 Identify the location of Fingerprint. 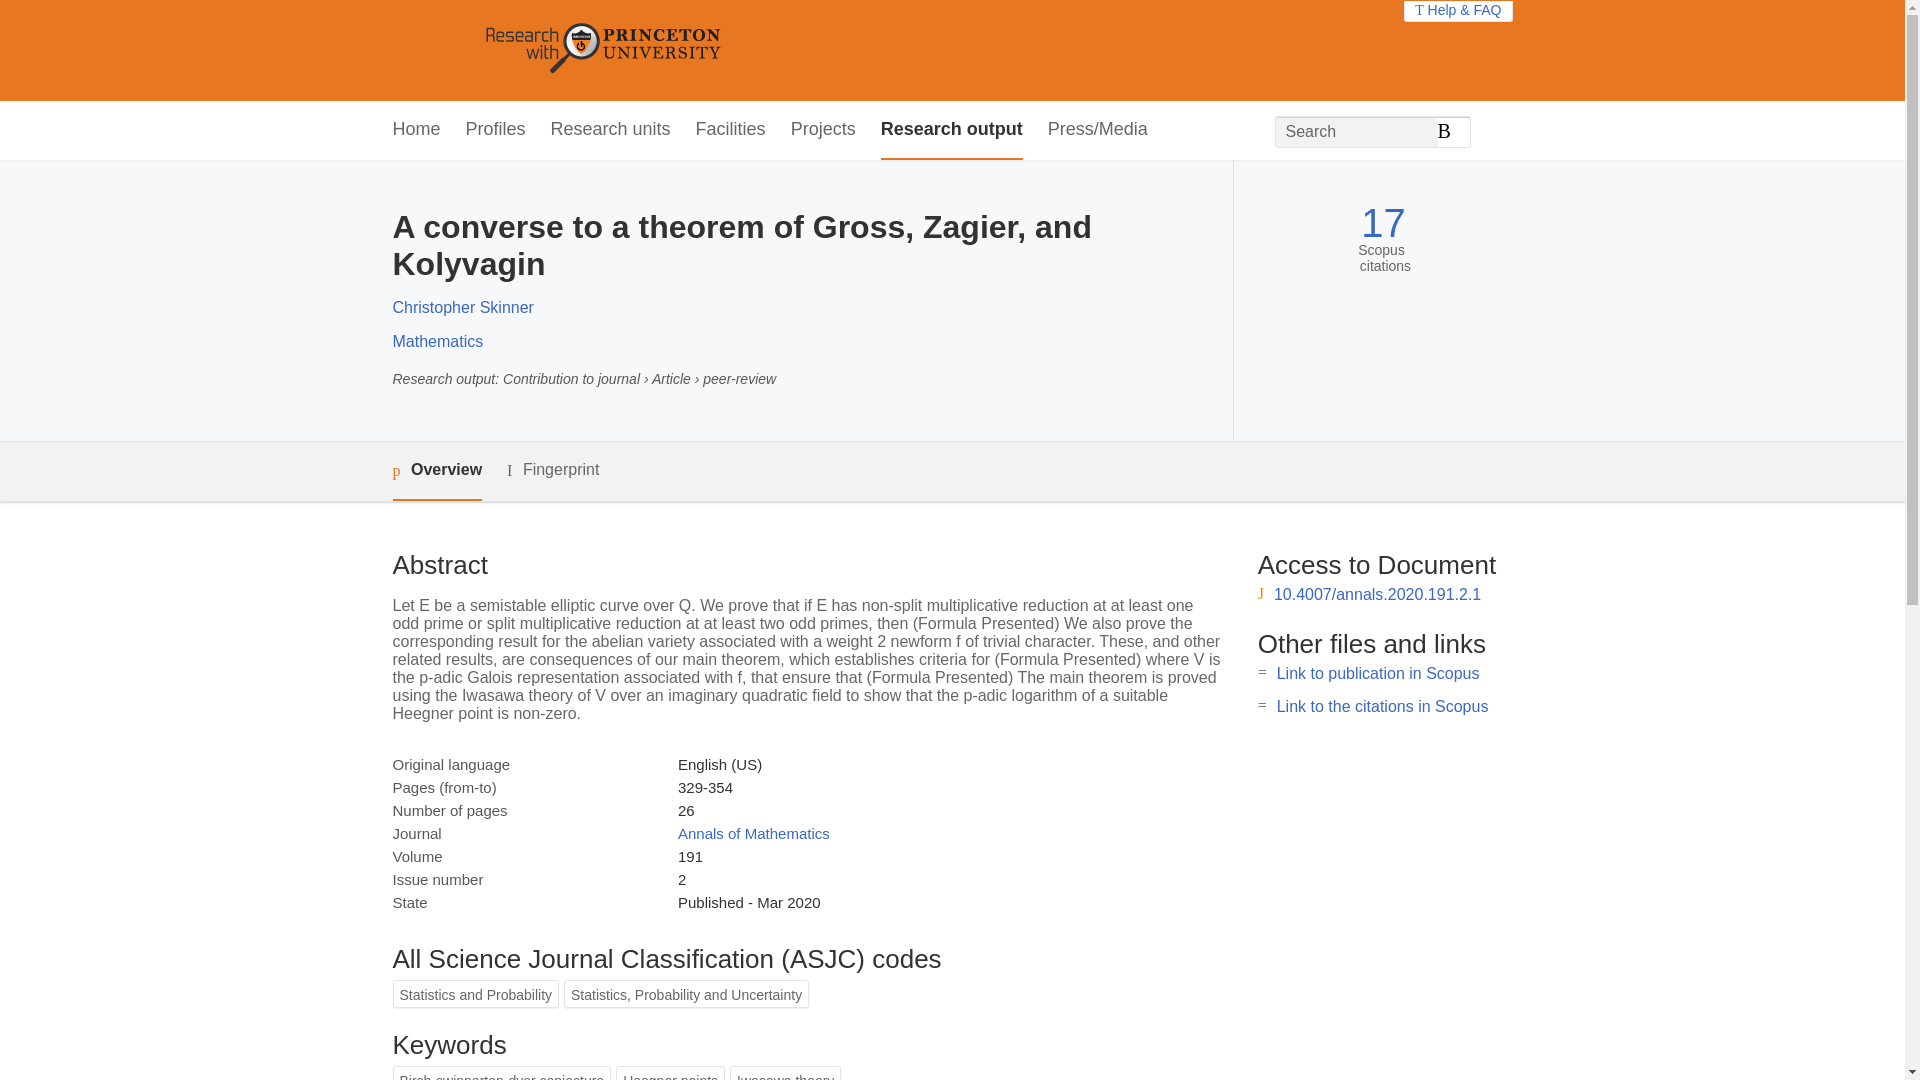
(552, 470).